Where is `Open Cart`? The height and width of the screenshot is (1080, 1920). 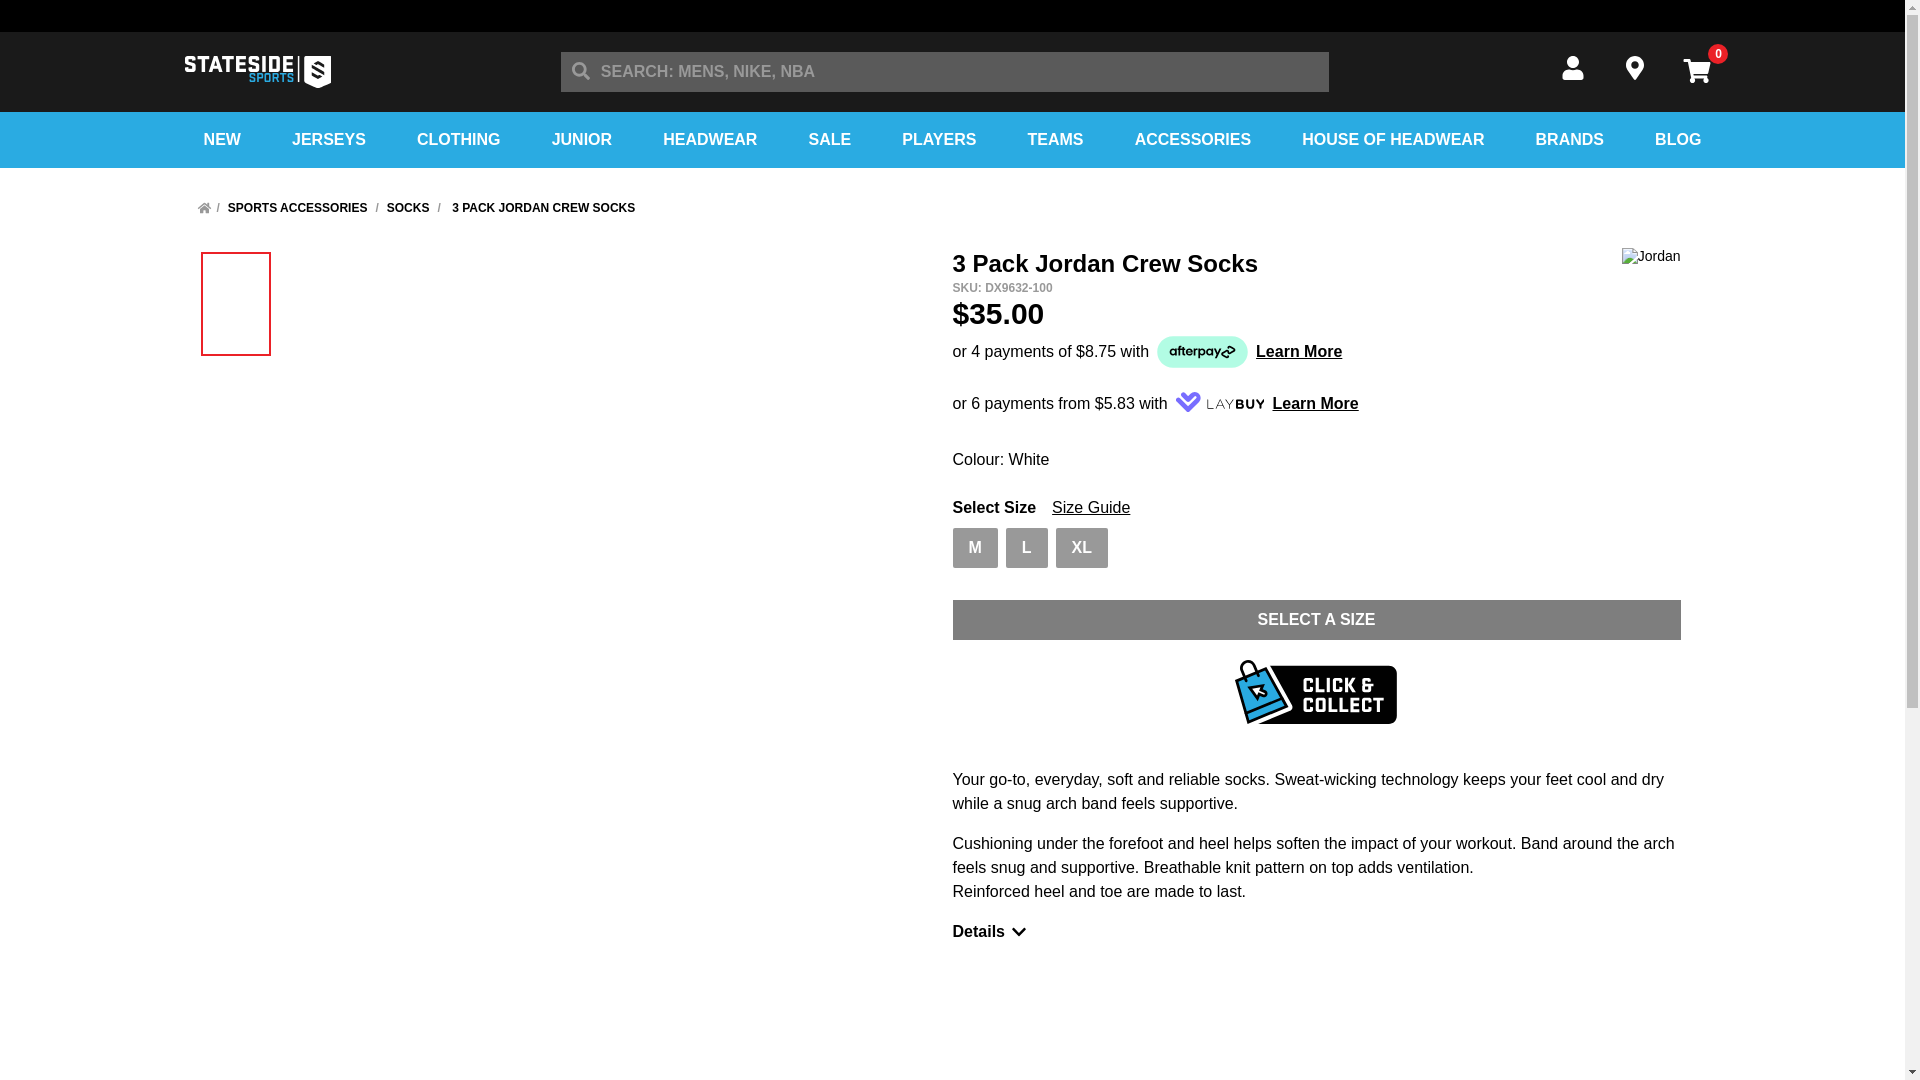
Open Cart is located at coordinates (1696, 72).